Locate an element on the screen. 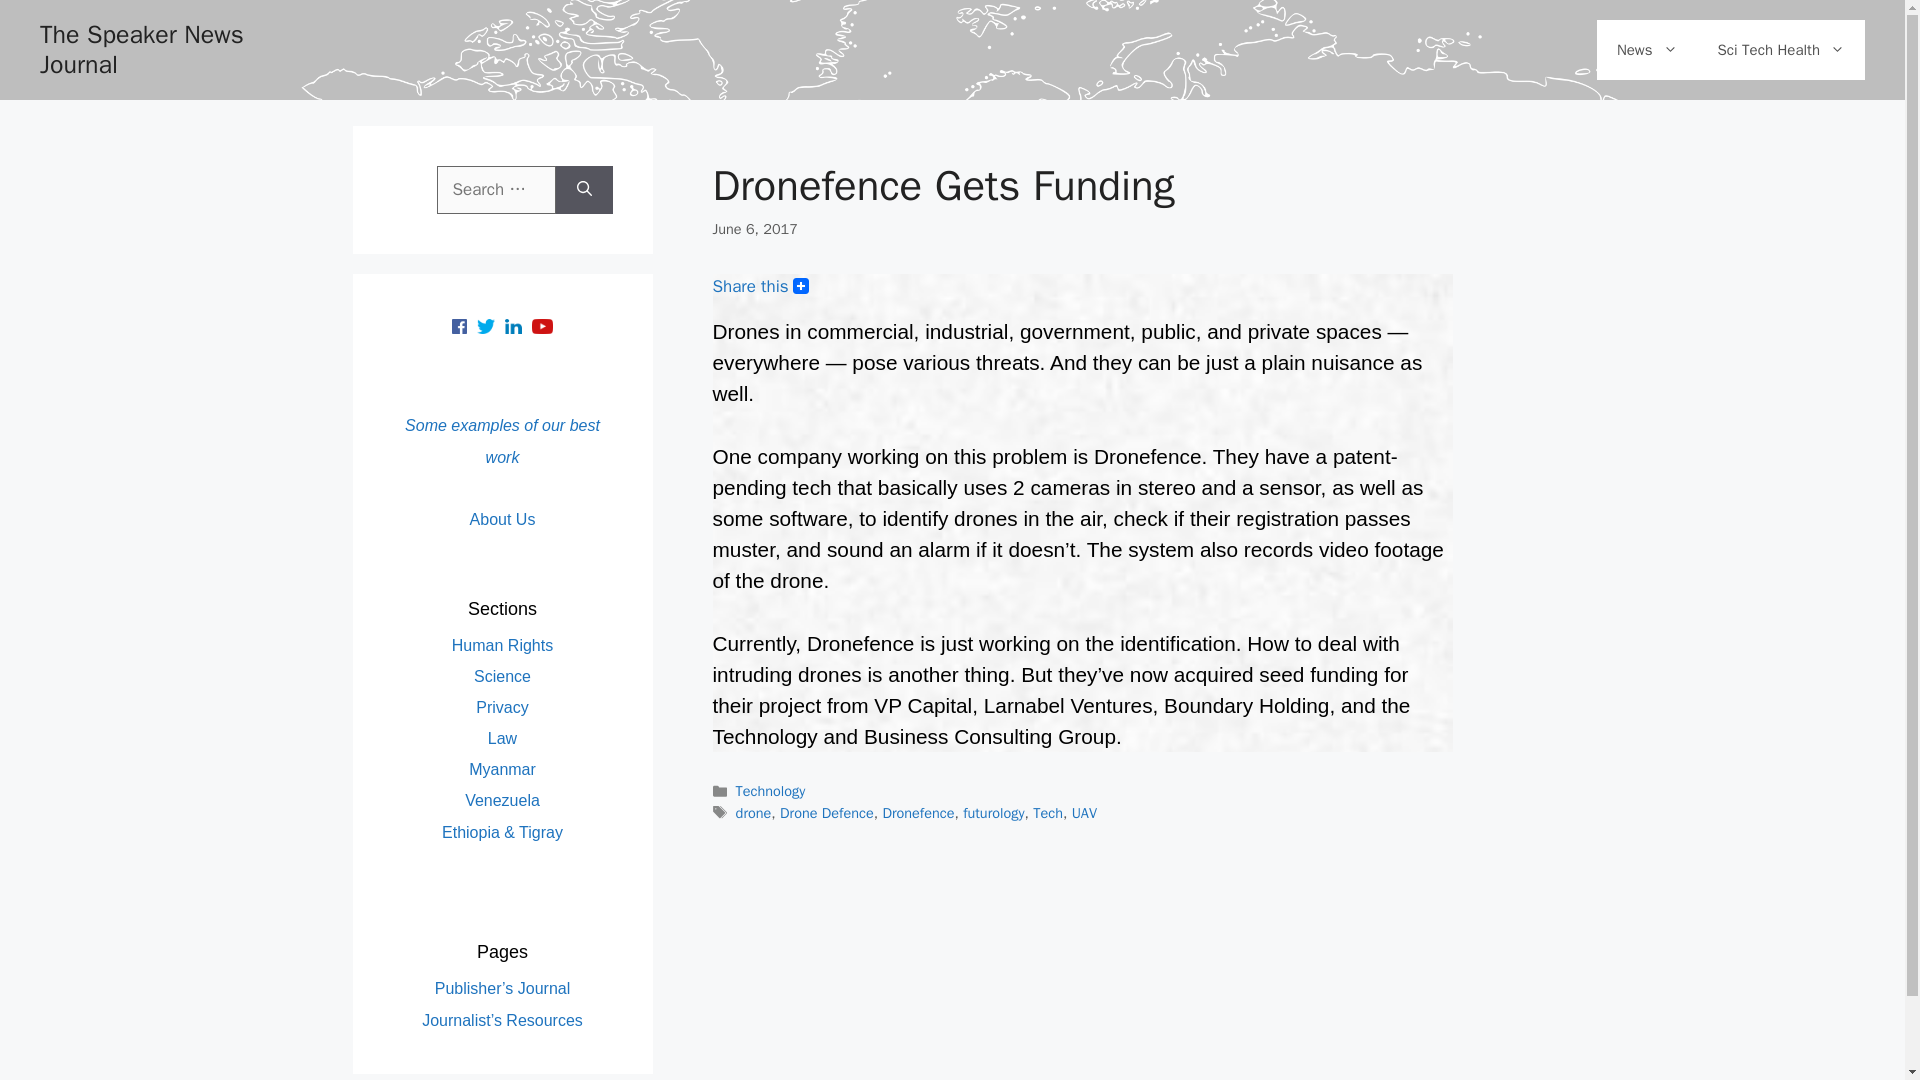  drone is located at coordinates (753, 812).